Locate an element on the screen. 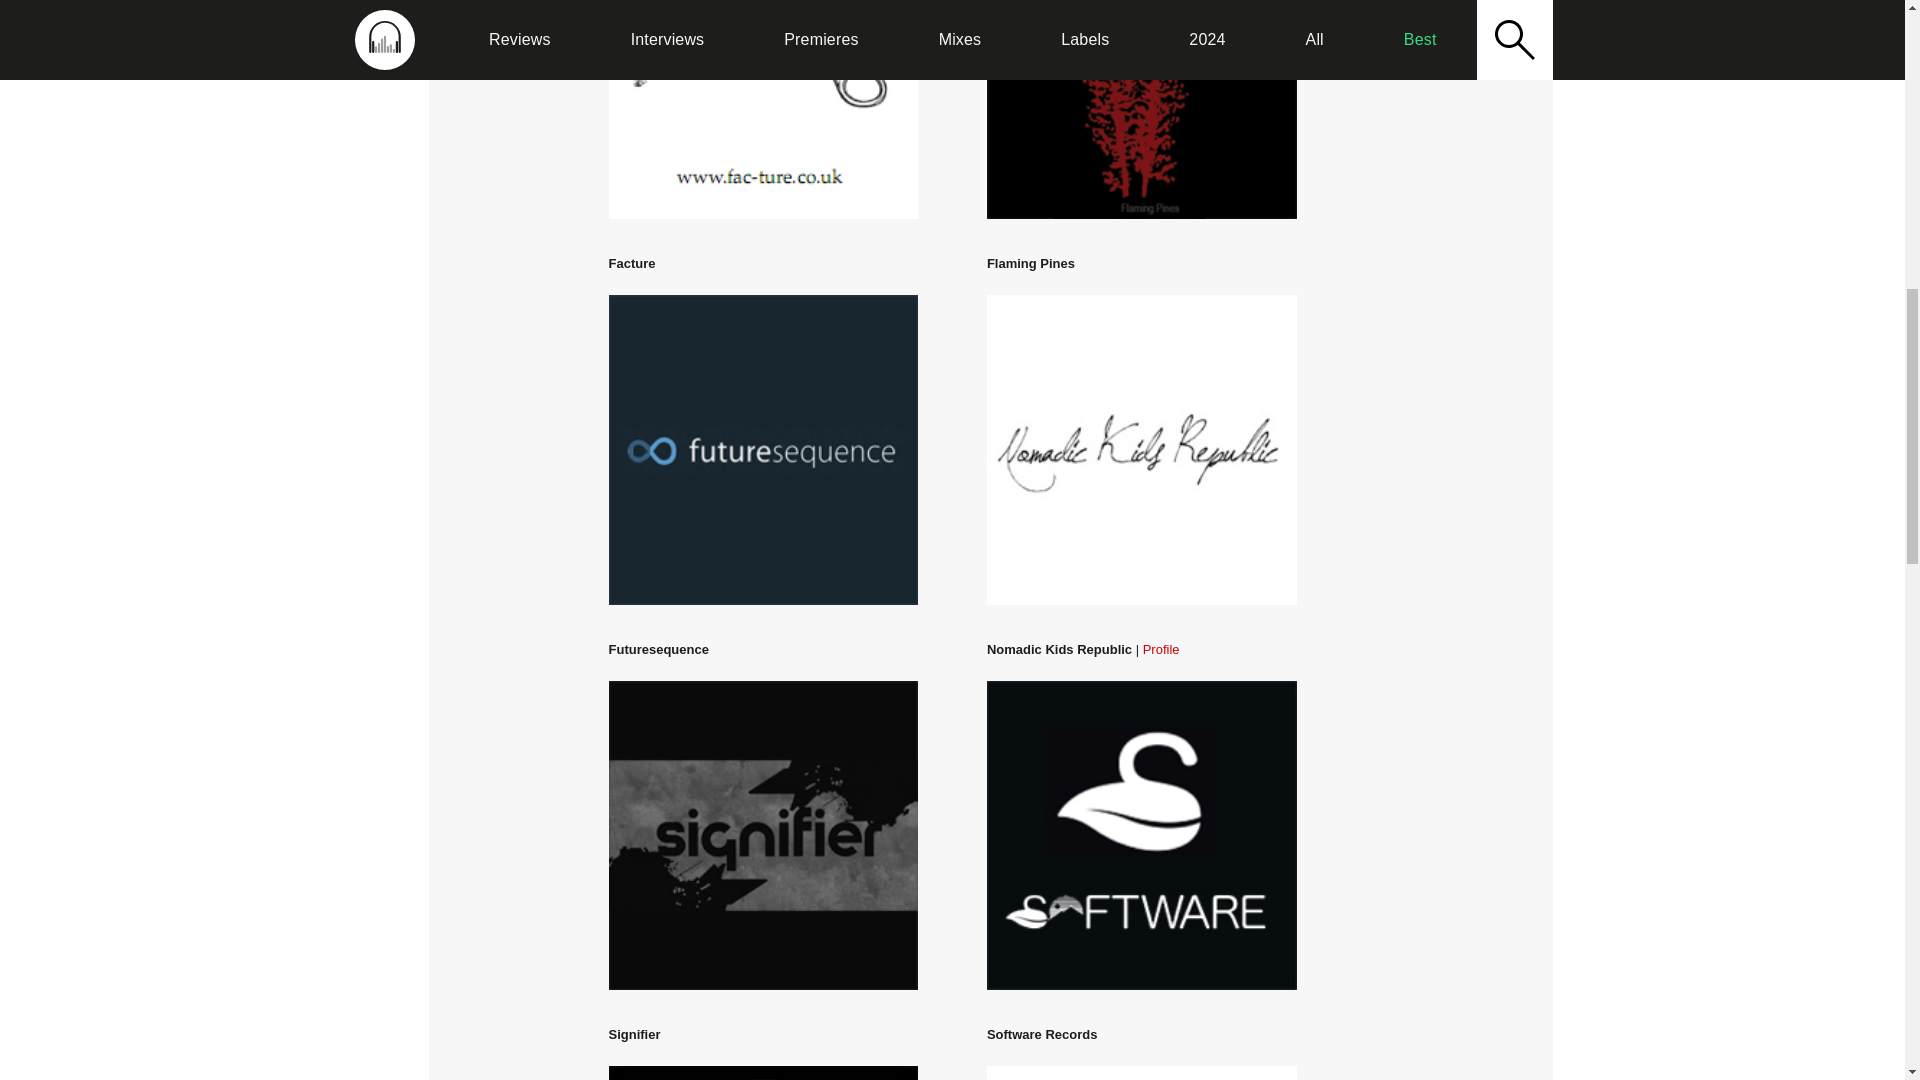 This screenshot has width=1920, height=1080. Profile is located at coordinates (1161, 648).